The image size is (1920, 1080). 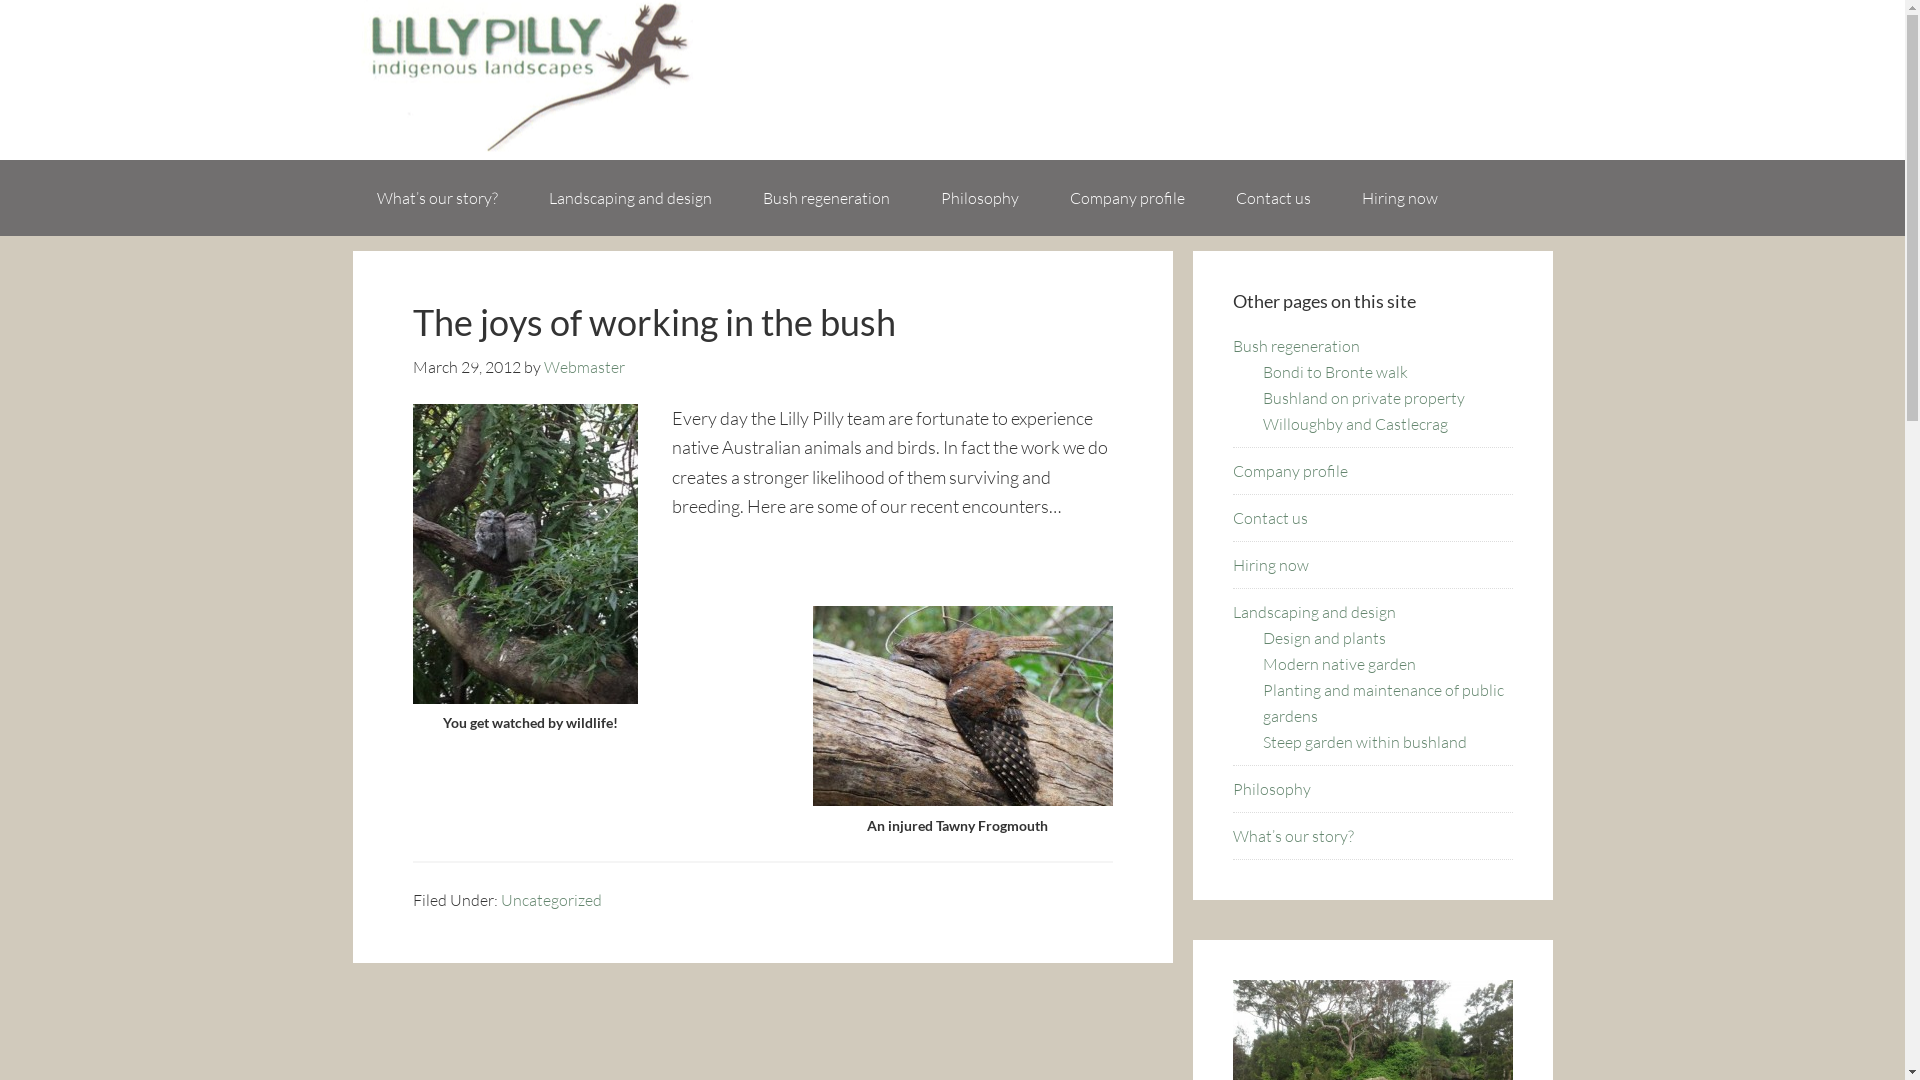 What do you see at coordinates (1324, 638) in the screenshot?
I see `Design and plants` at bounding box center [1324, 638].